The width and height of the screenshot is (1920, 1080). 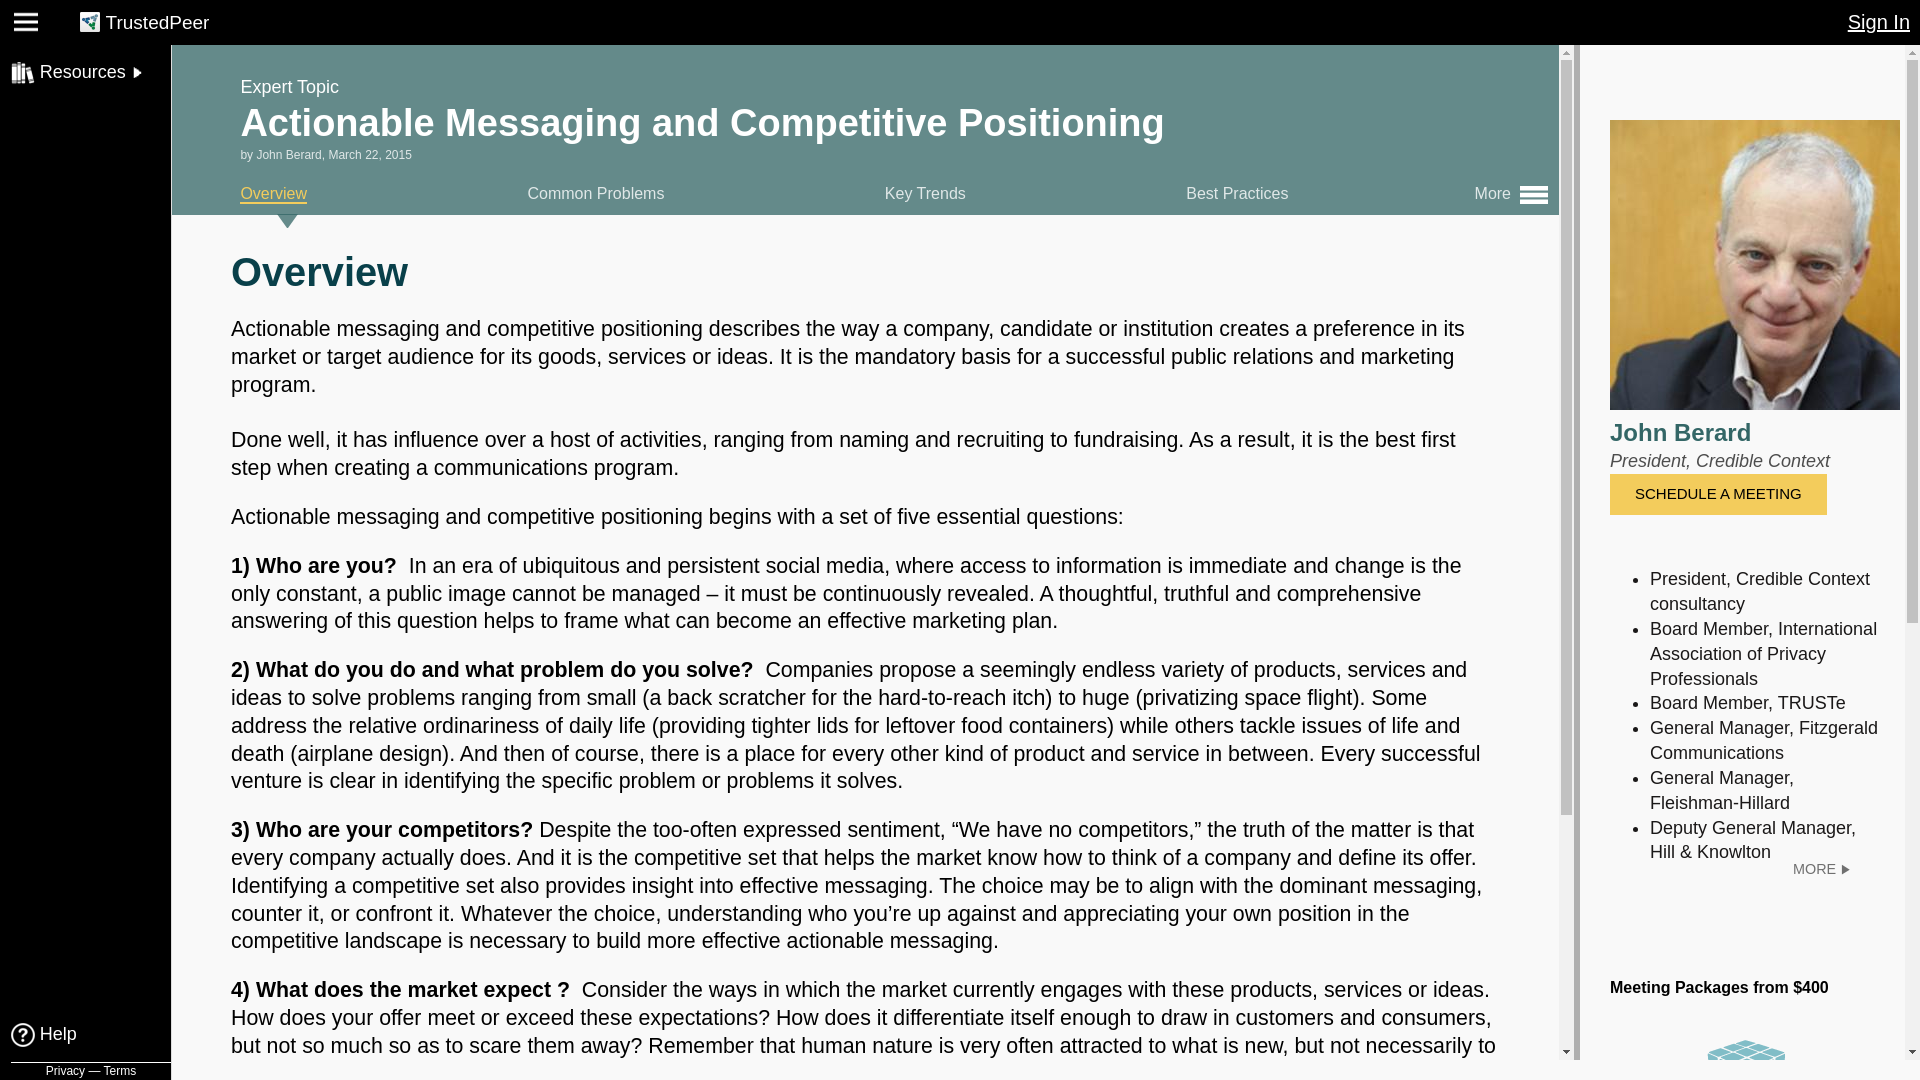 What do you see at coordinates (1762, 460) in the screenshot?
I see `Credible Context` at bounding box center [1762, 460].